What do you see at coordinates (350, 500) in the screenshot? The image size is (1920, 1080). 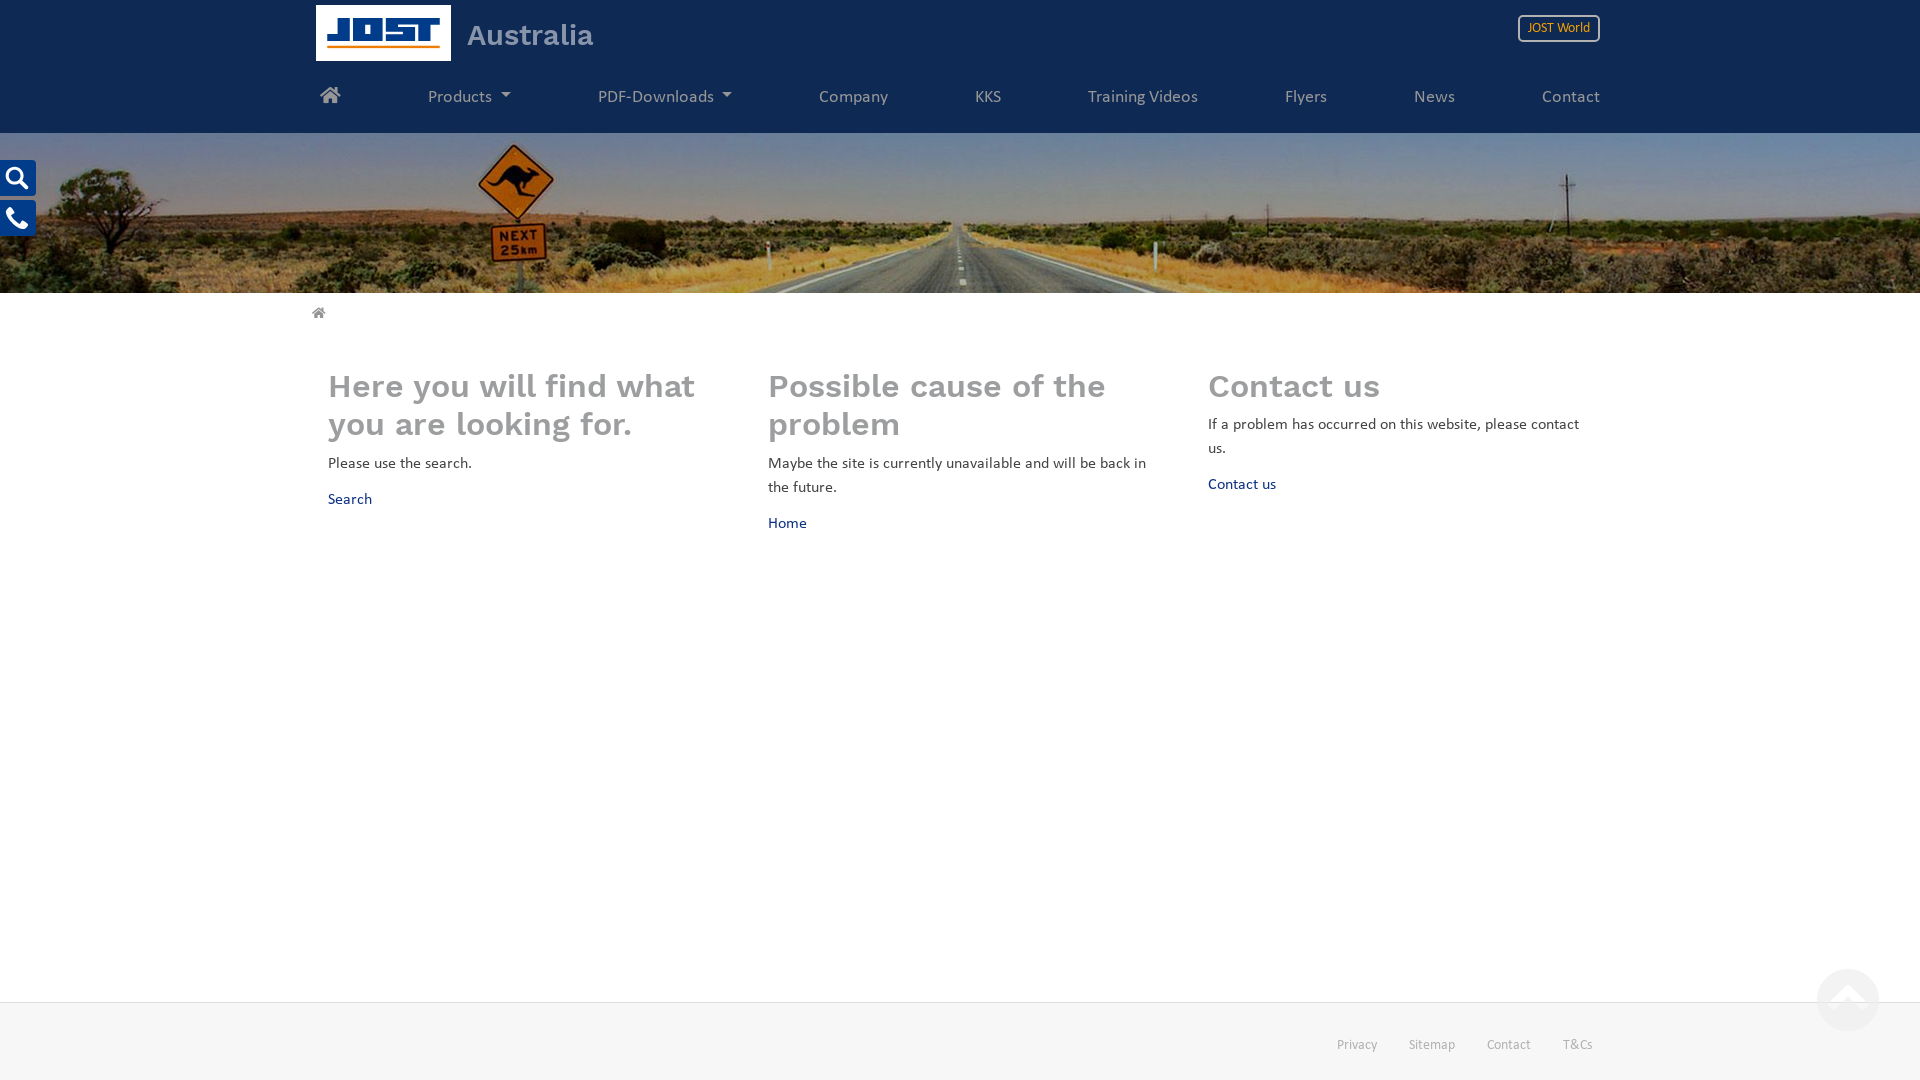 I see `Search` at bounding box center [350, 500].